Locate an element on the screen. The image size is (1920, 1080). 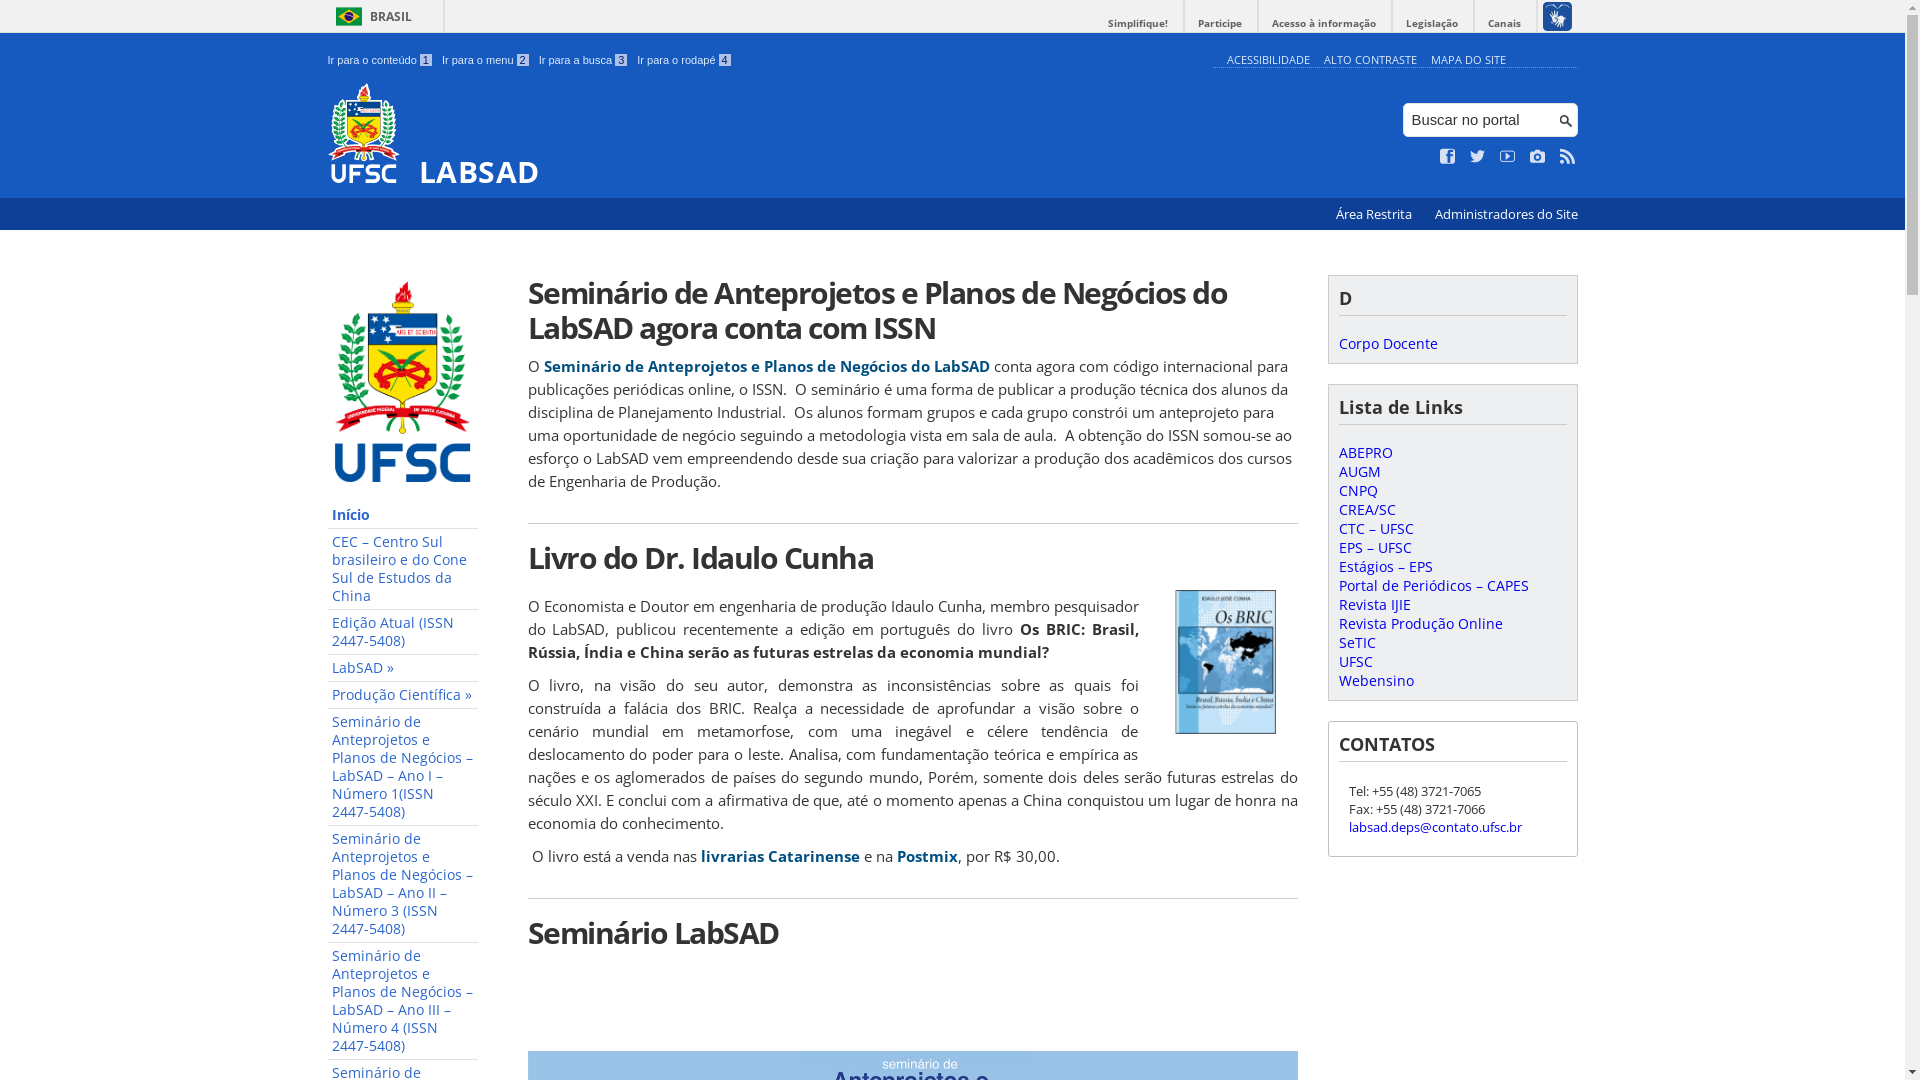
Participe is located at coordinates (1220, 24).